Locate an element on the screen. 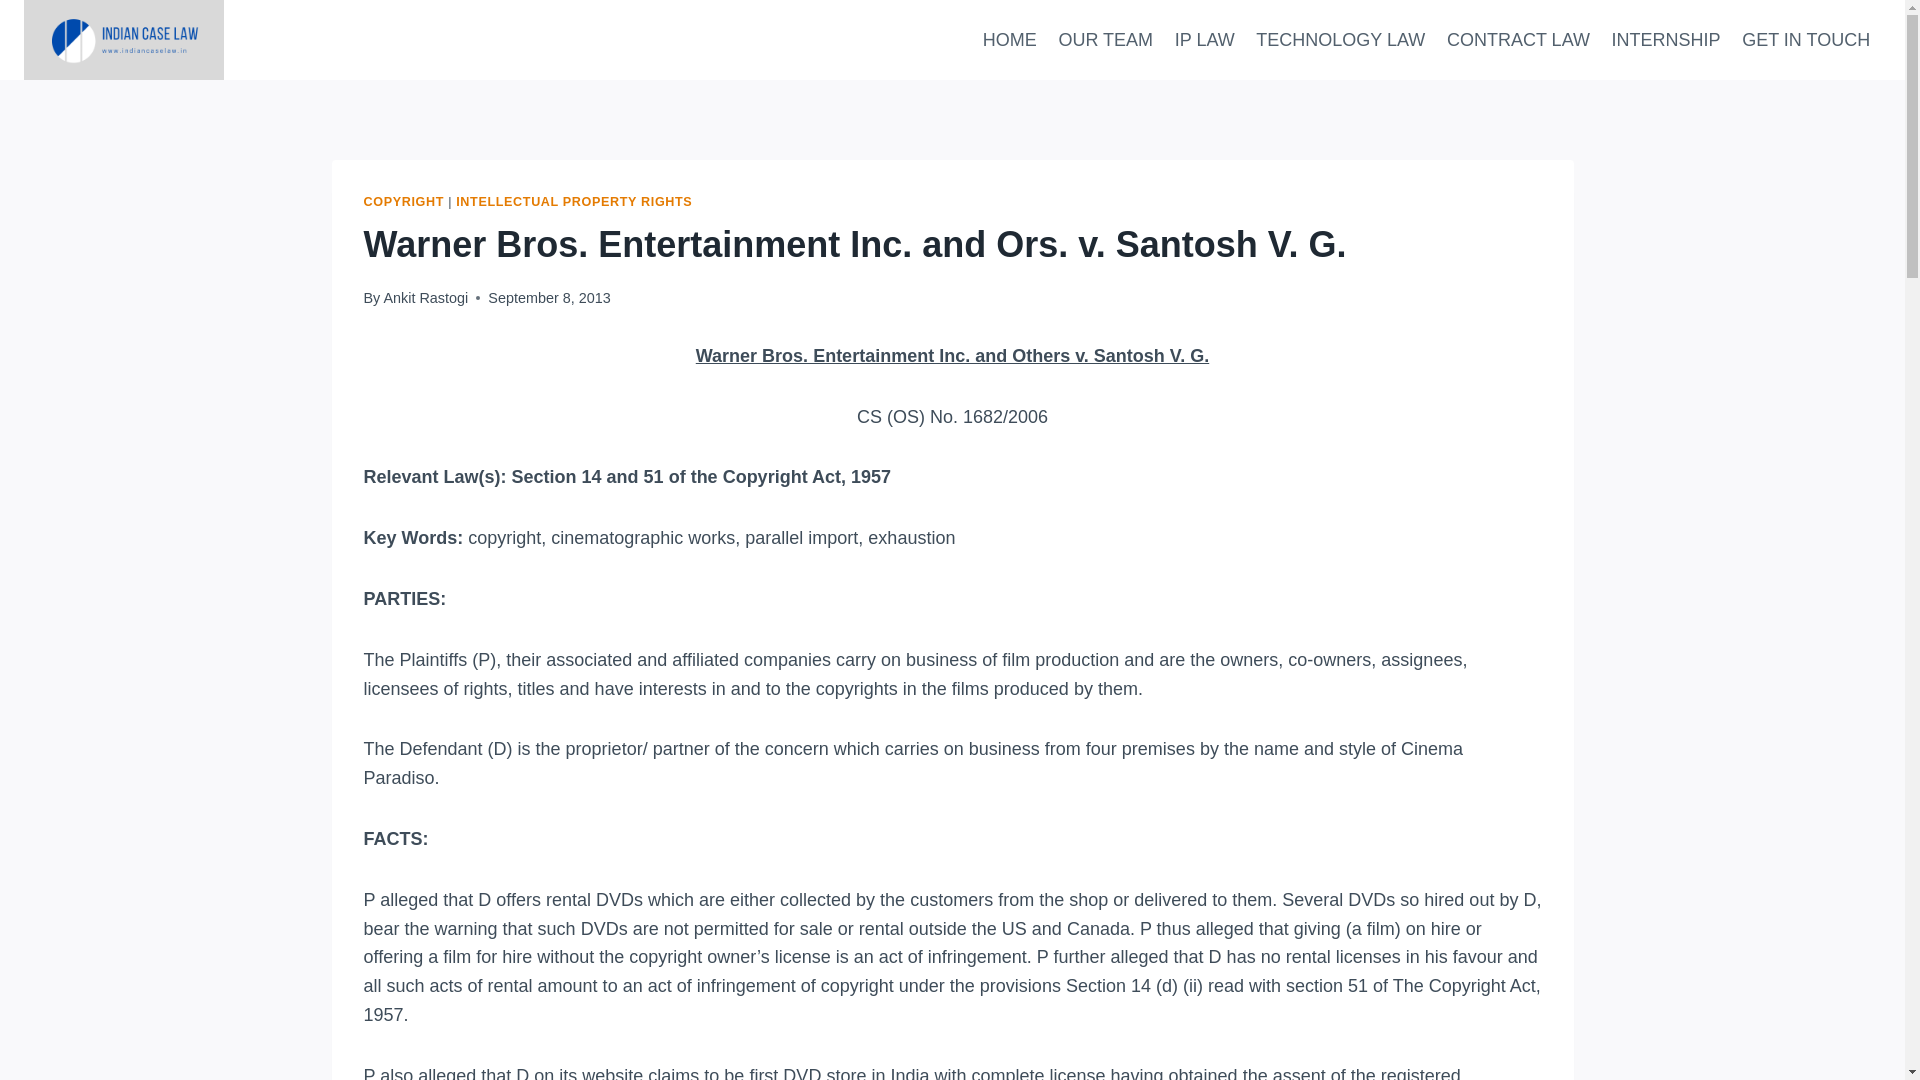 Image resolution: width=1920 pixels, height=1080 pixels. Ankit Rastogi is located at coordinates (425, 298).